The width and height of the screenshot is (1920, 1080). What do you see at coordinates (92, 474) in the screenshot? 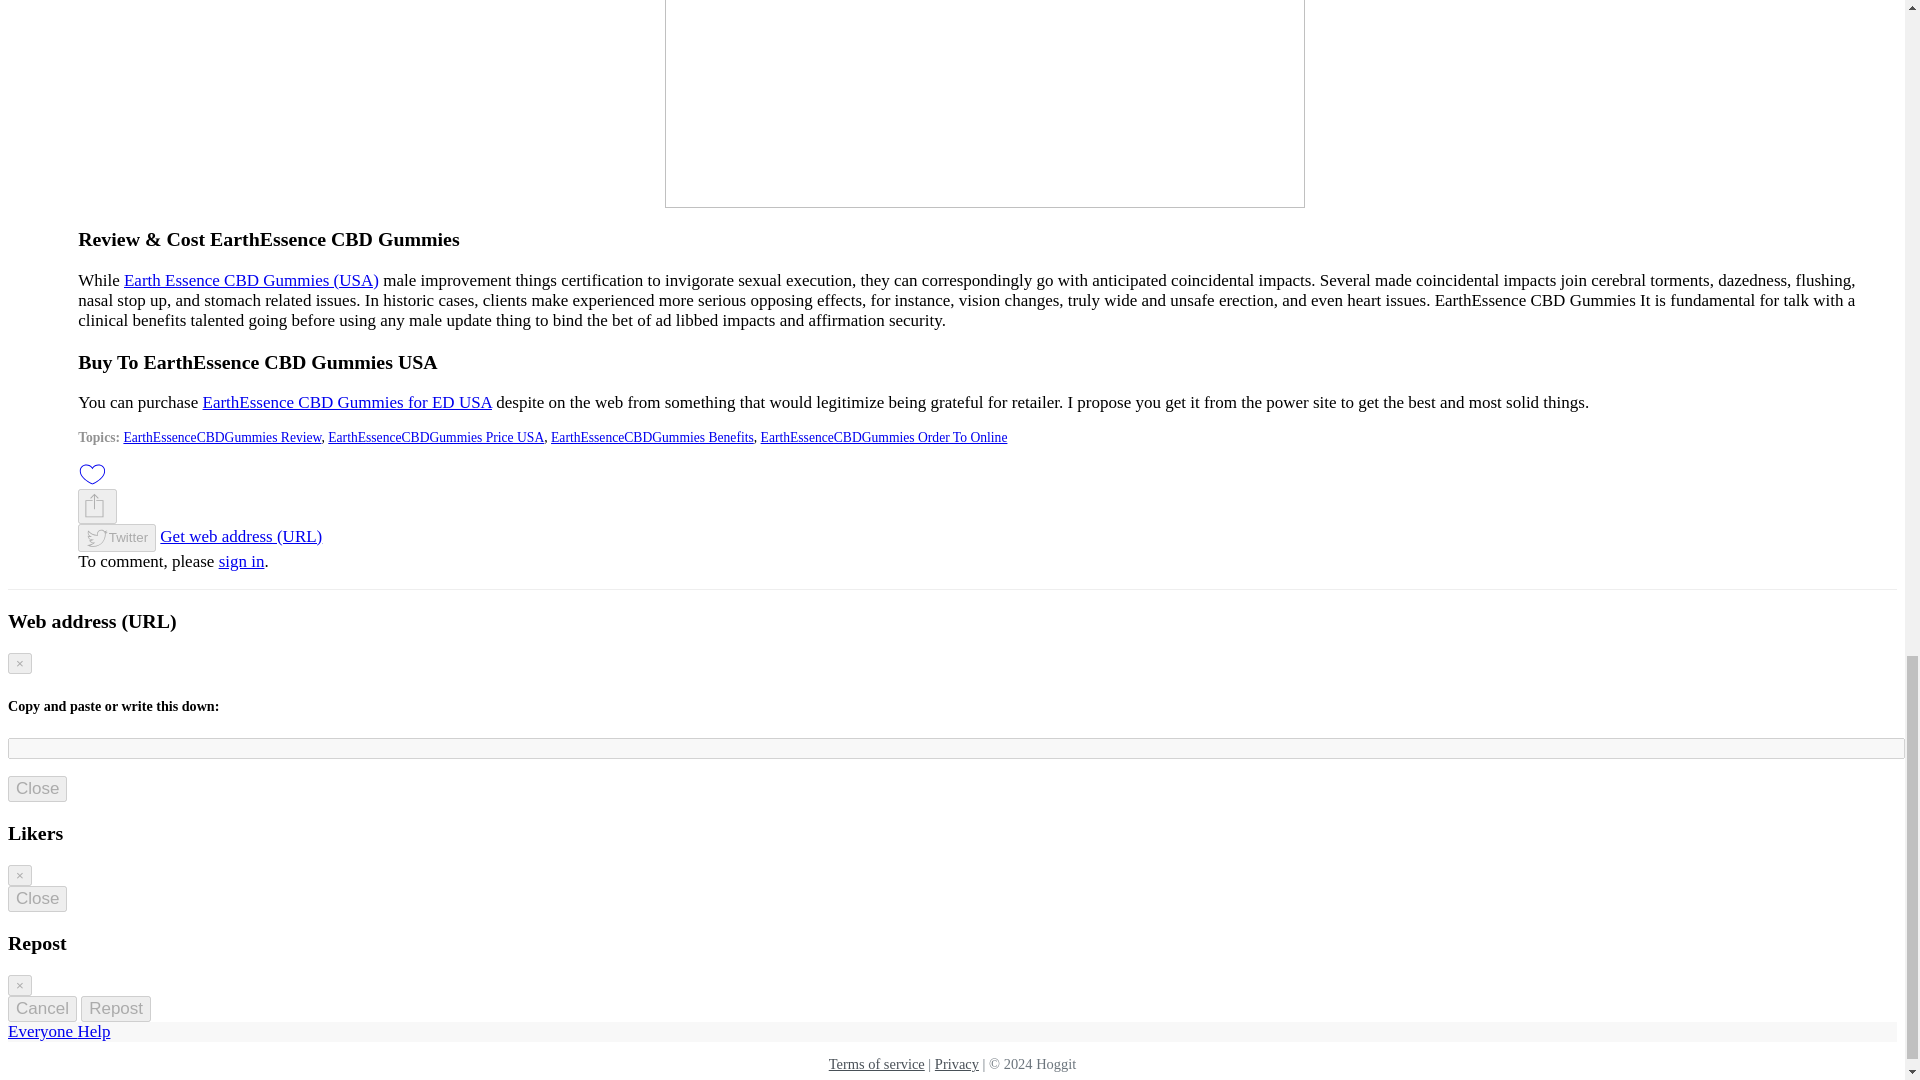
I see `Like` at bounding box center [92, 474].